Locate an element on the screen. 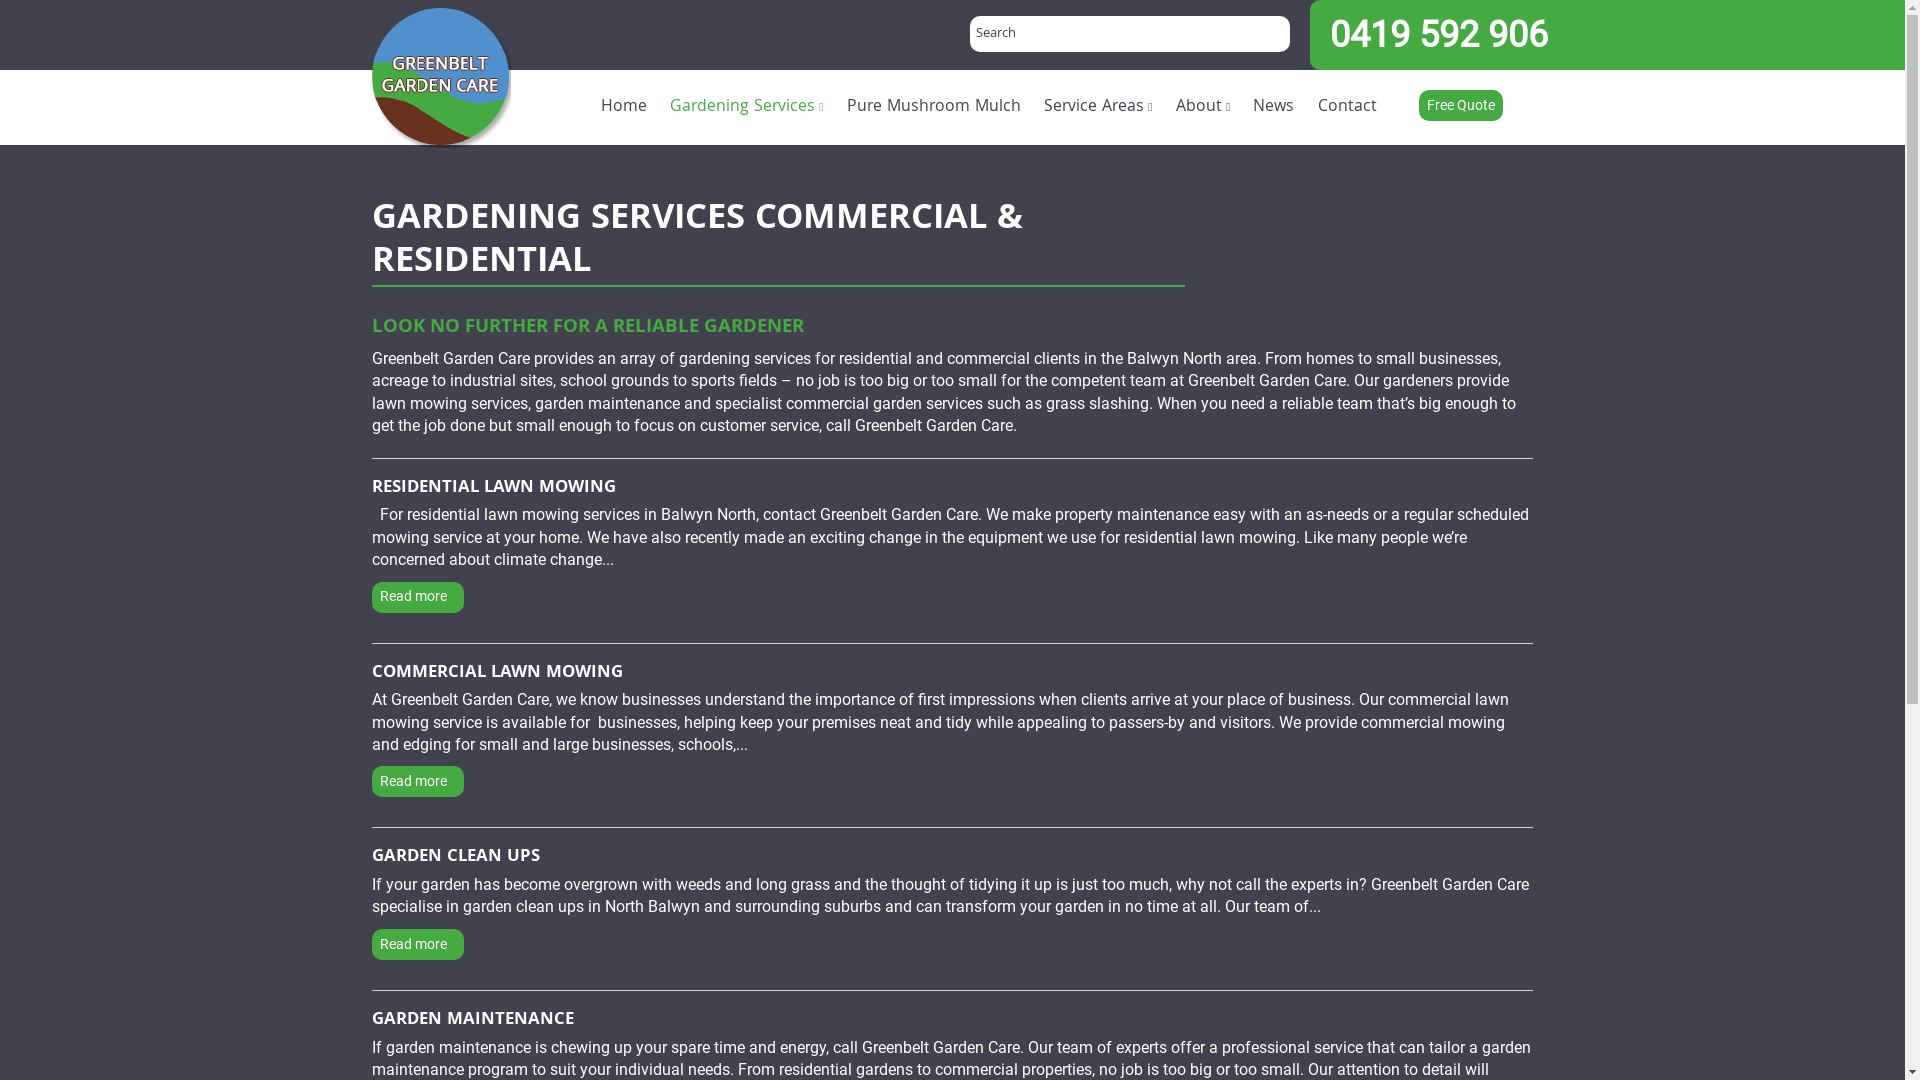 This screenshot has height=1080, width=1920. RESIDENTIAL LAWN MOWING is located at coordinates (494, 489).